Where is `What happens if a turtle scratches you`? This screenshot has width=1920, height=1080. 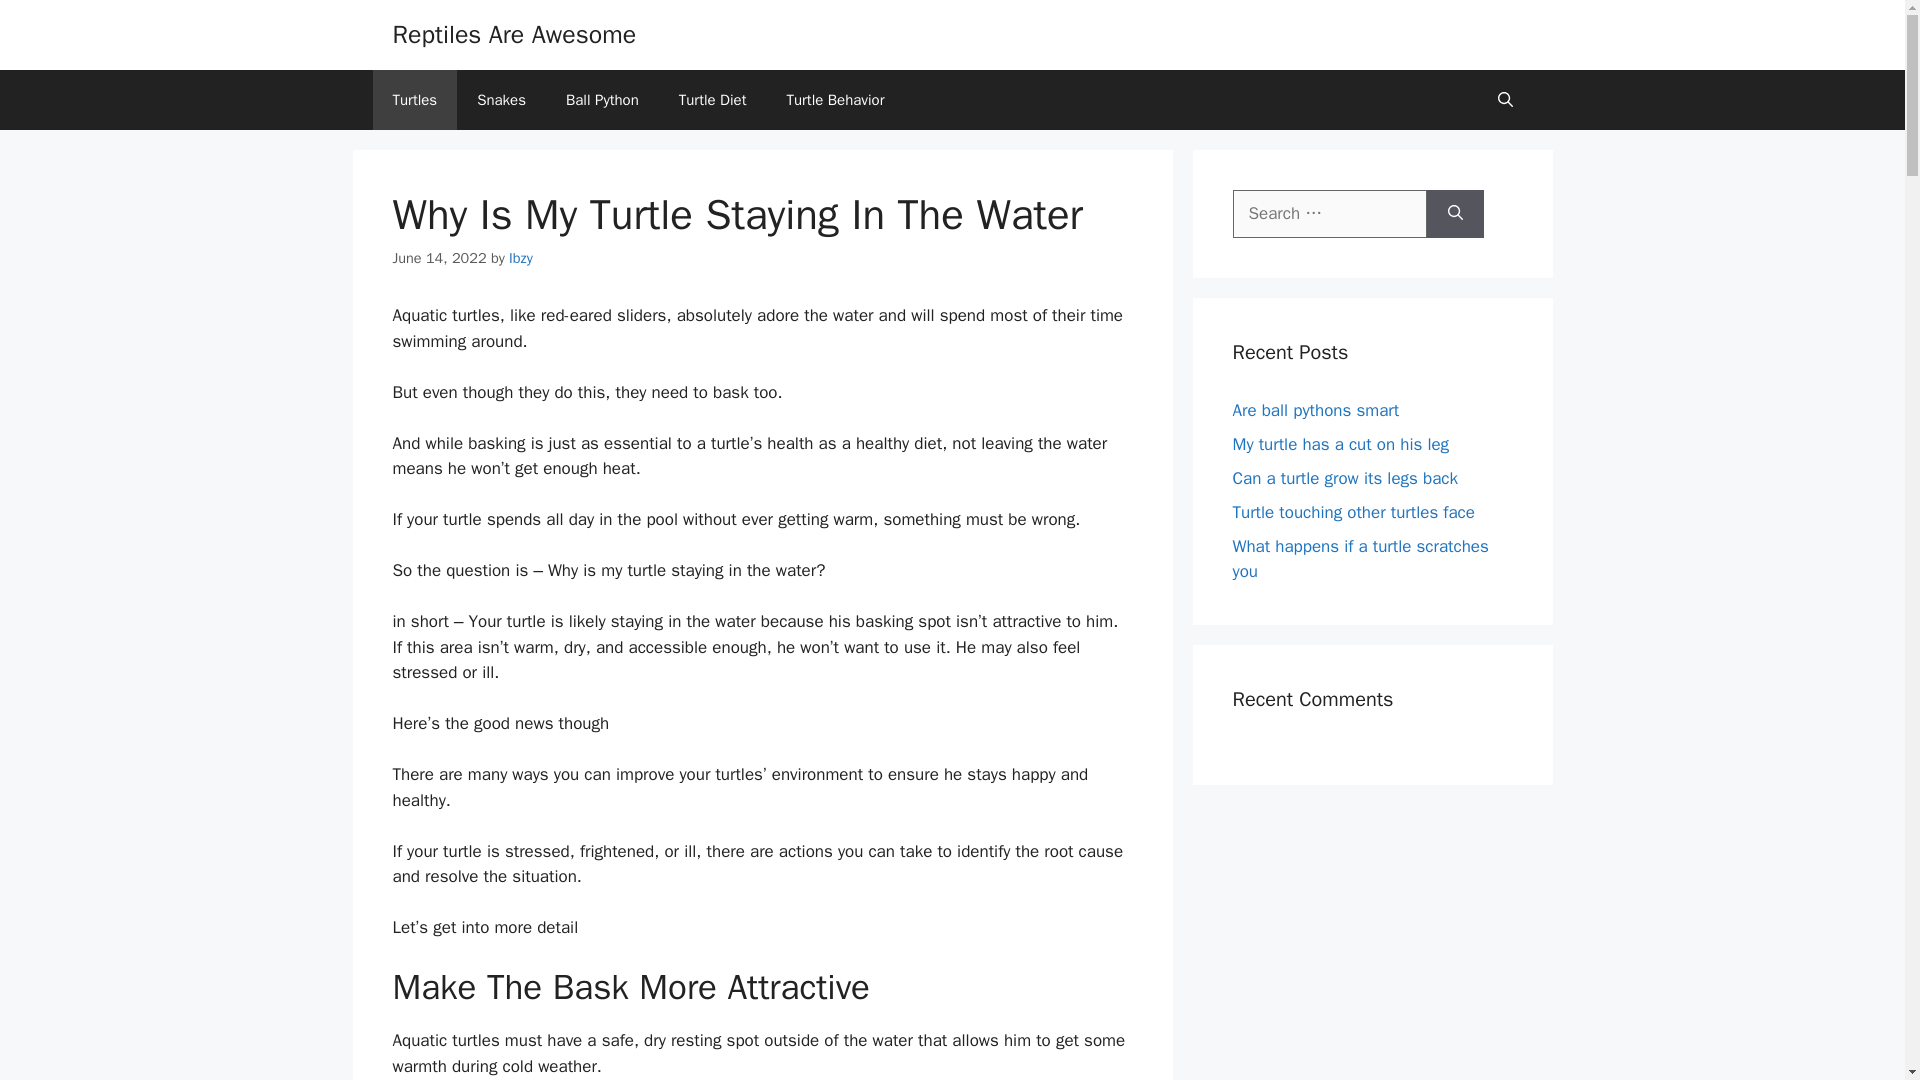
What happens if a turtle scratches you is located at coordinates (1360, 559).